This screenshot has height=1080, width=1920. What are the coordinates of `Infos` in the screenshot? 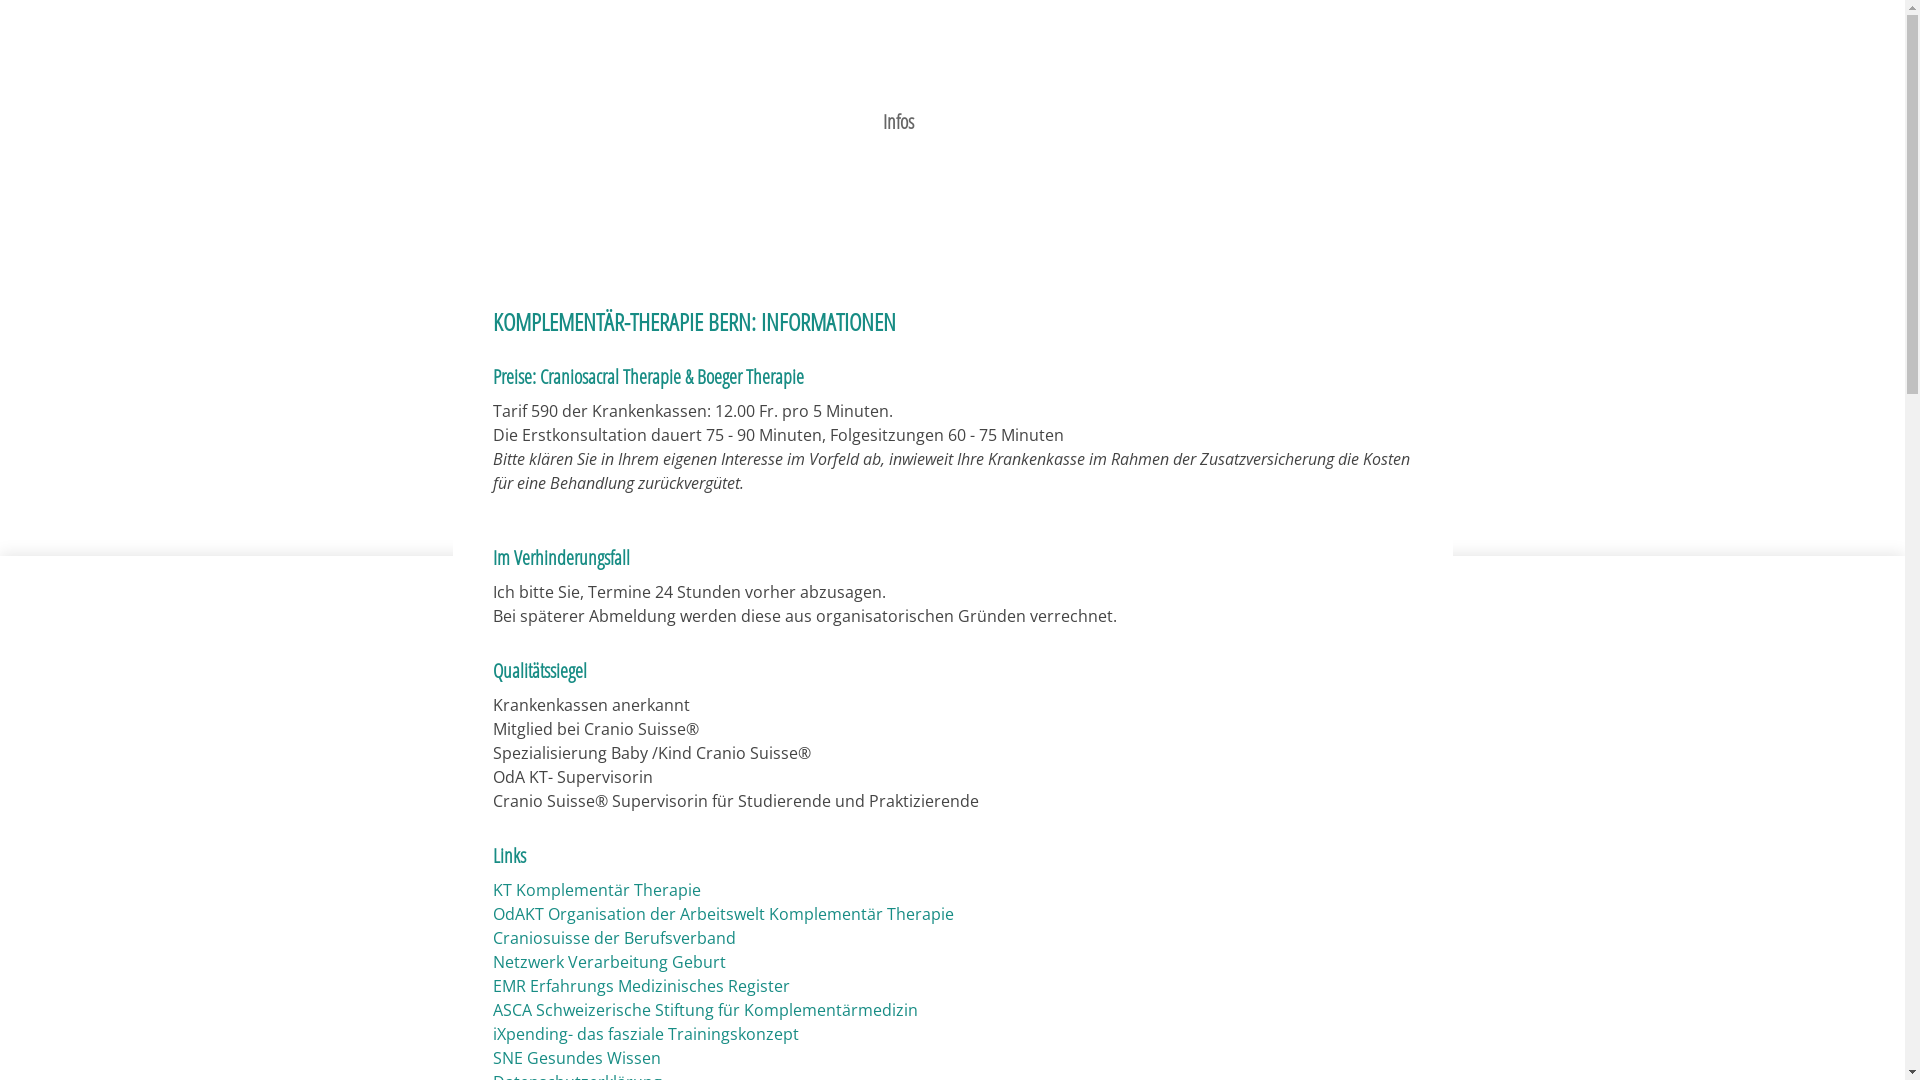 It's located at (898, 122).